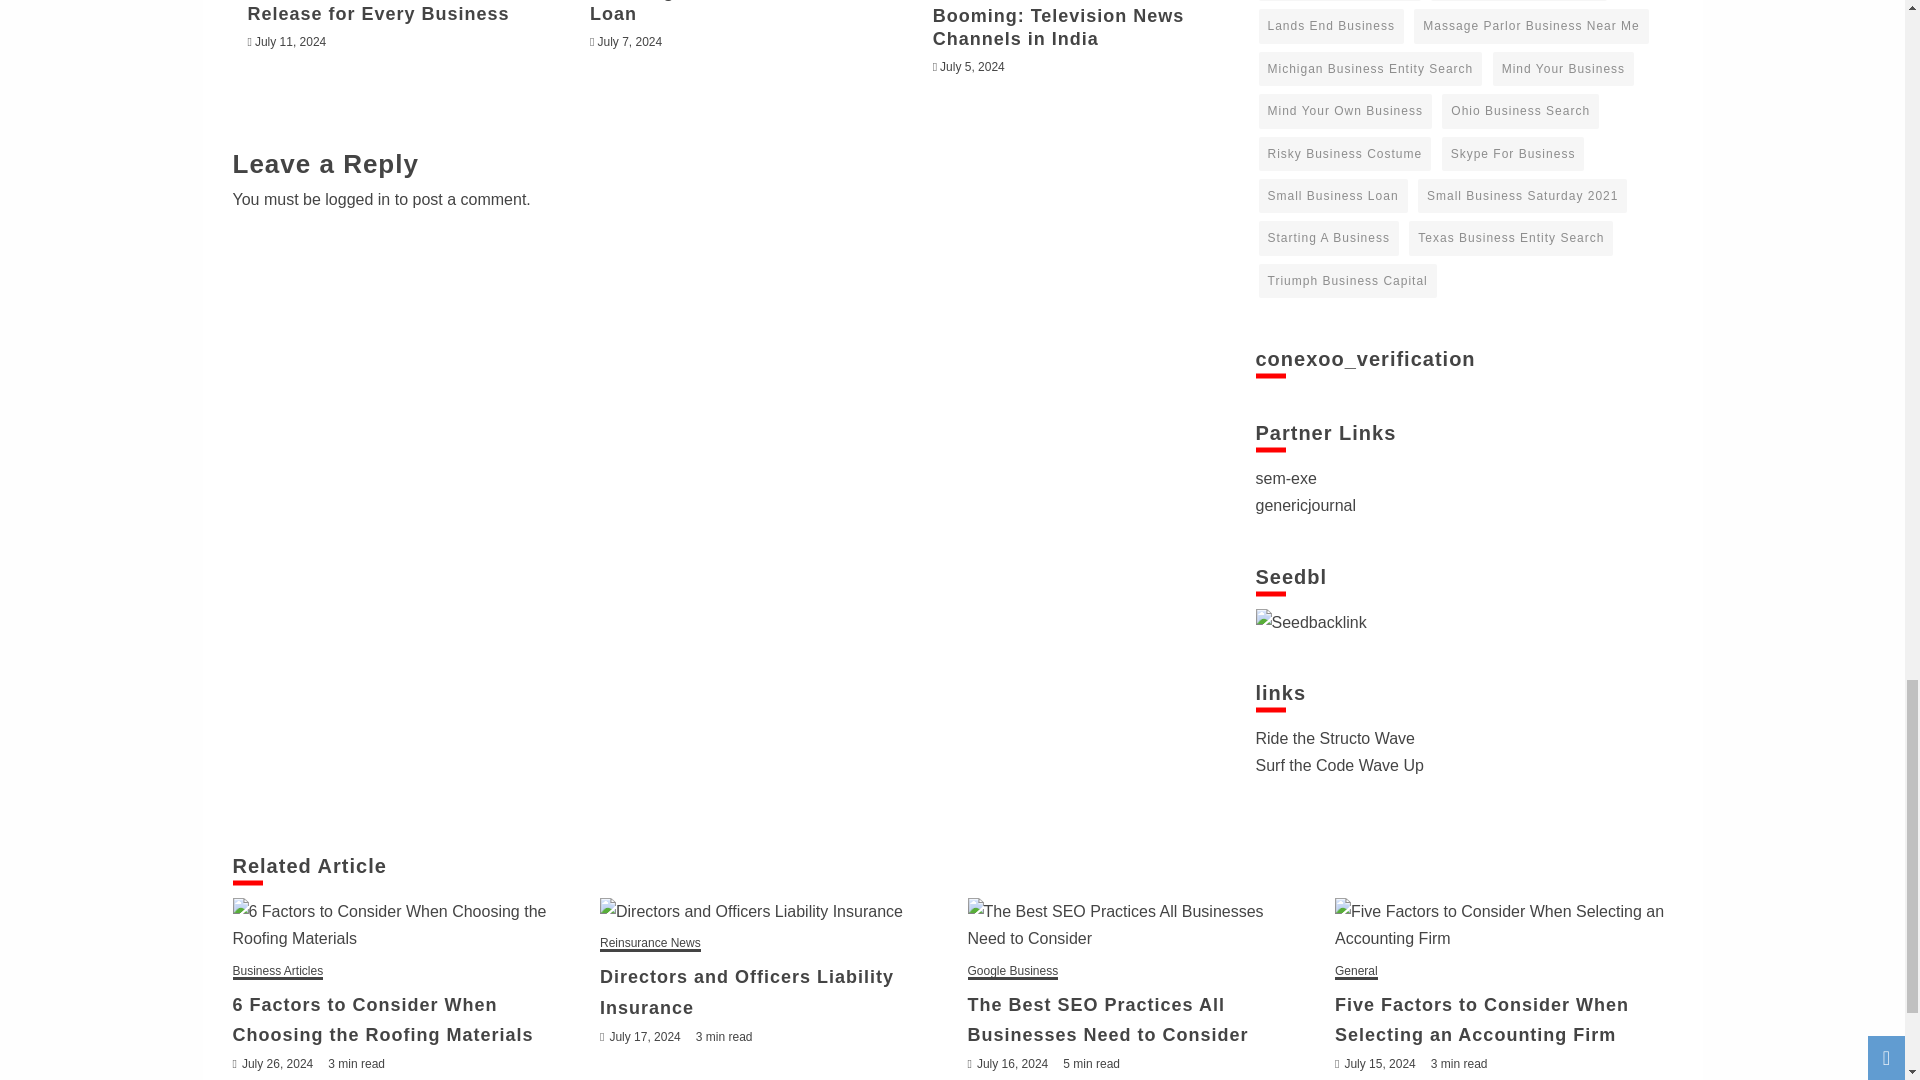 The image size is (1920, 1080). I want to click on 7 Benefits of a Press Release for Every Business, so click(378, 12).